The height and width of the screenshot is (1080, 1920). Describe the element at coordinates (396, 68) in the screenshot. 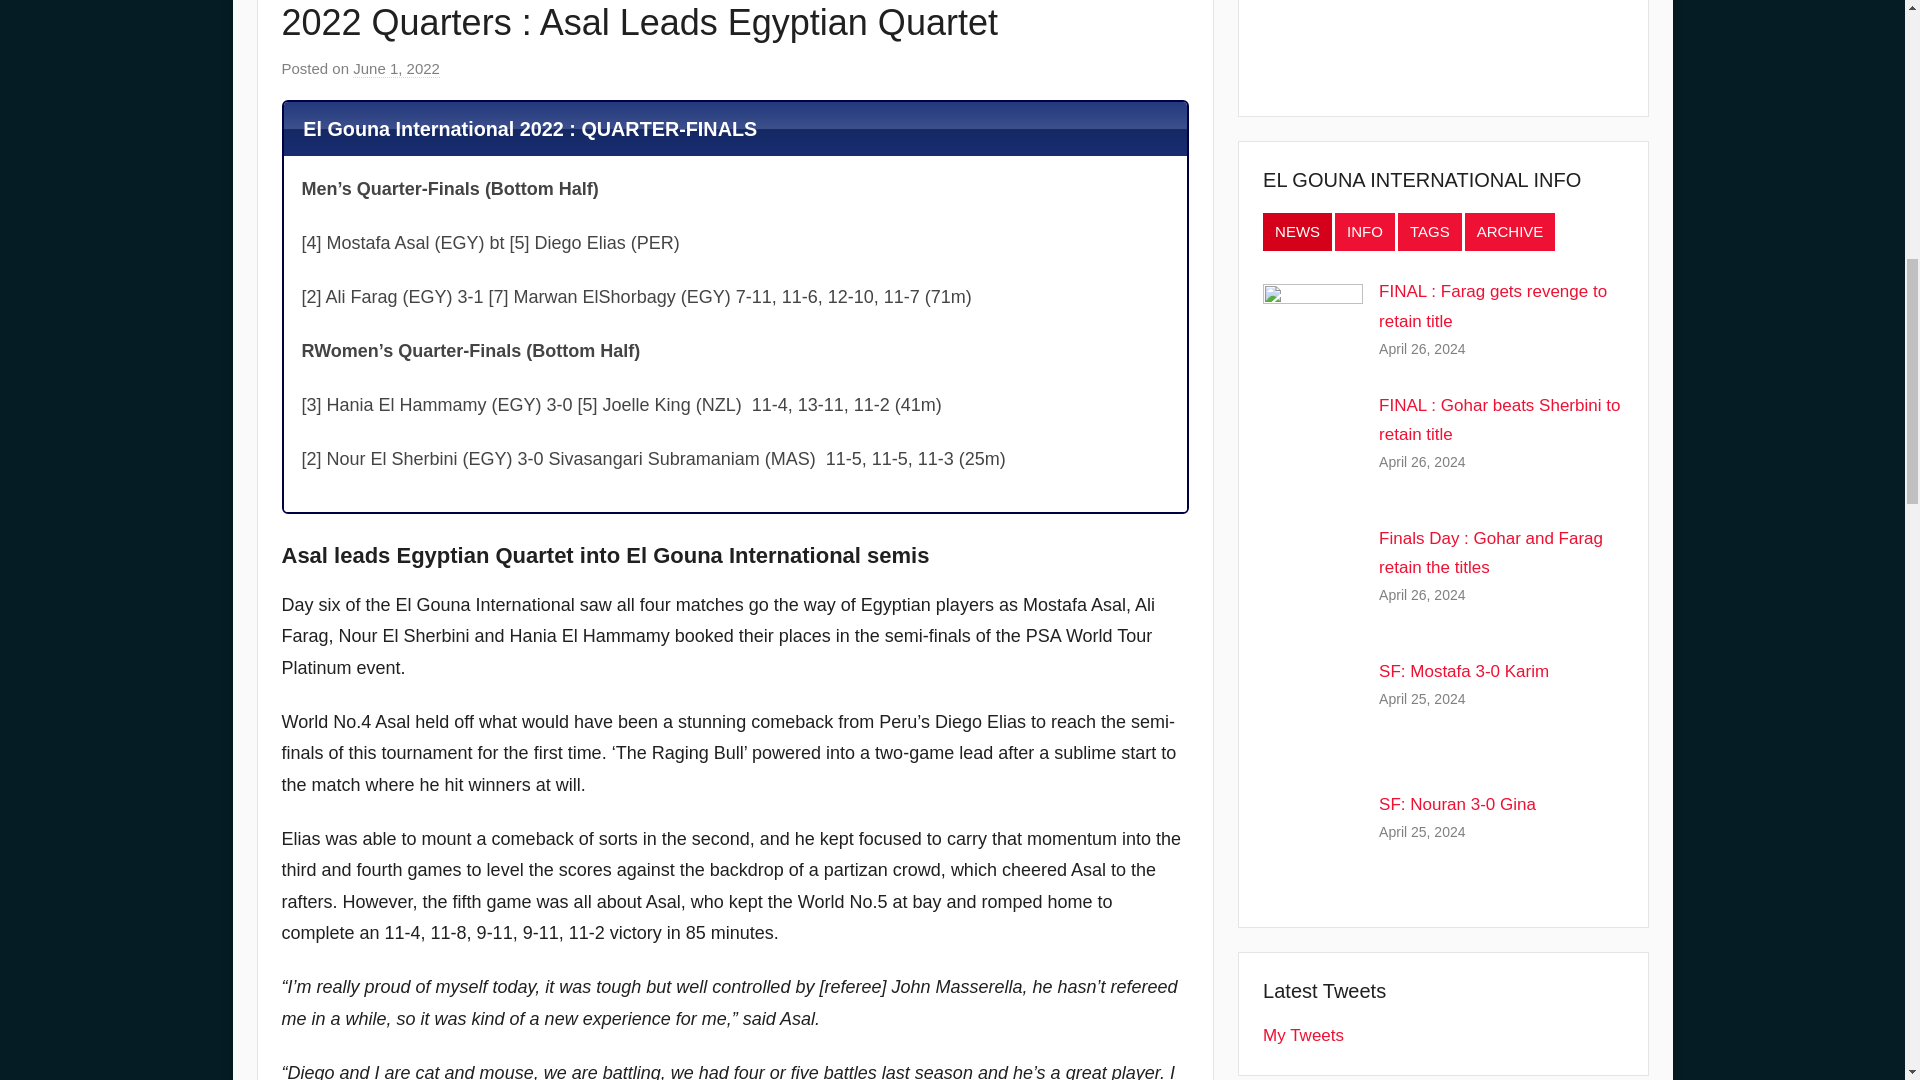

I see `June 1, 2022` at that location.